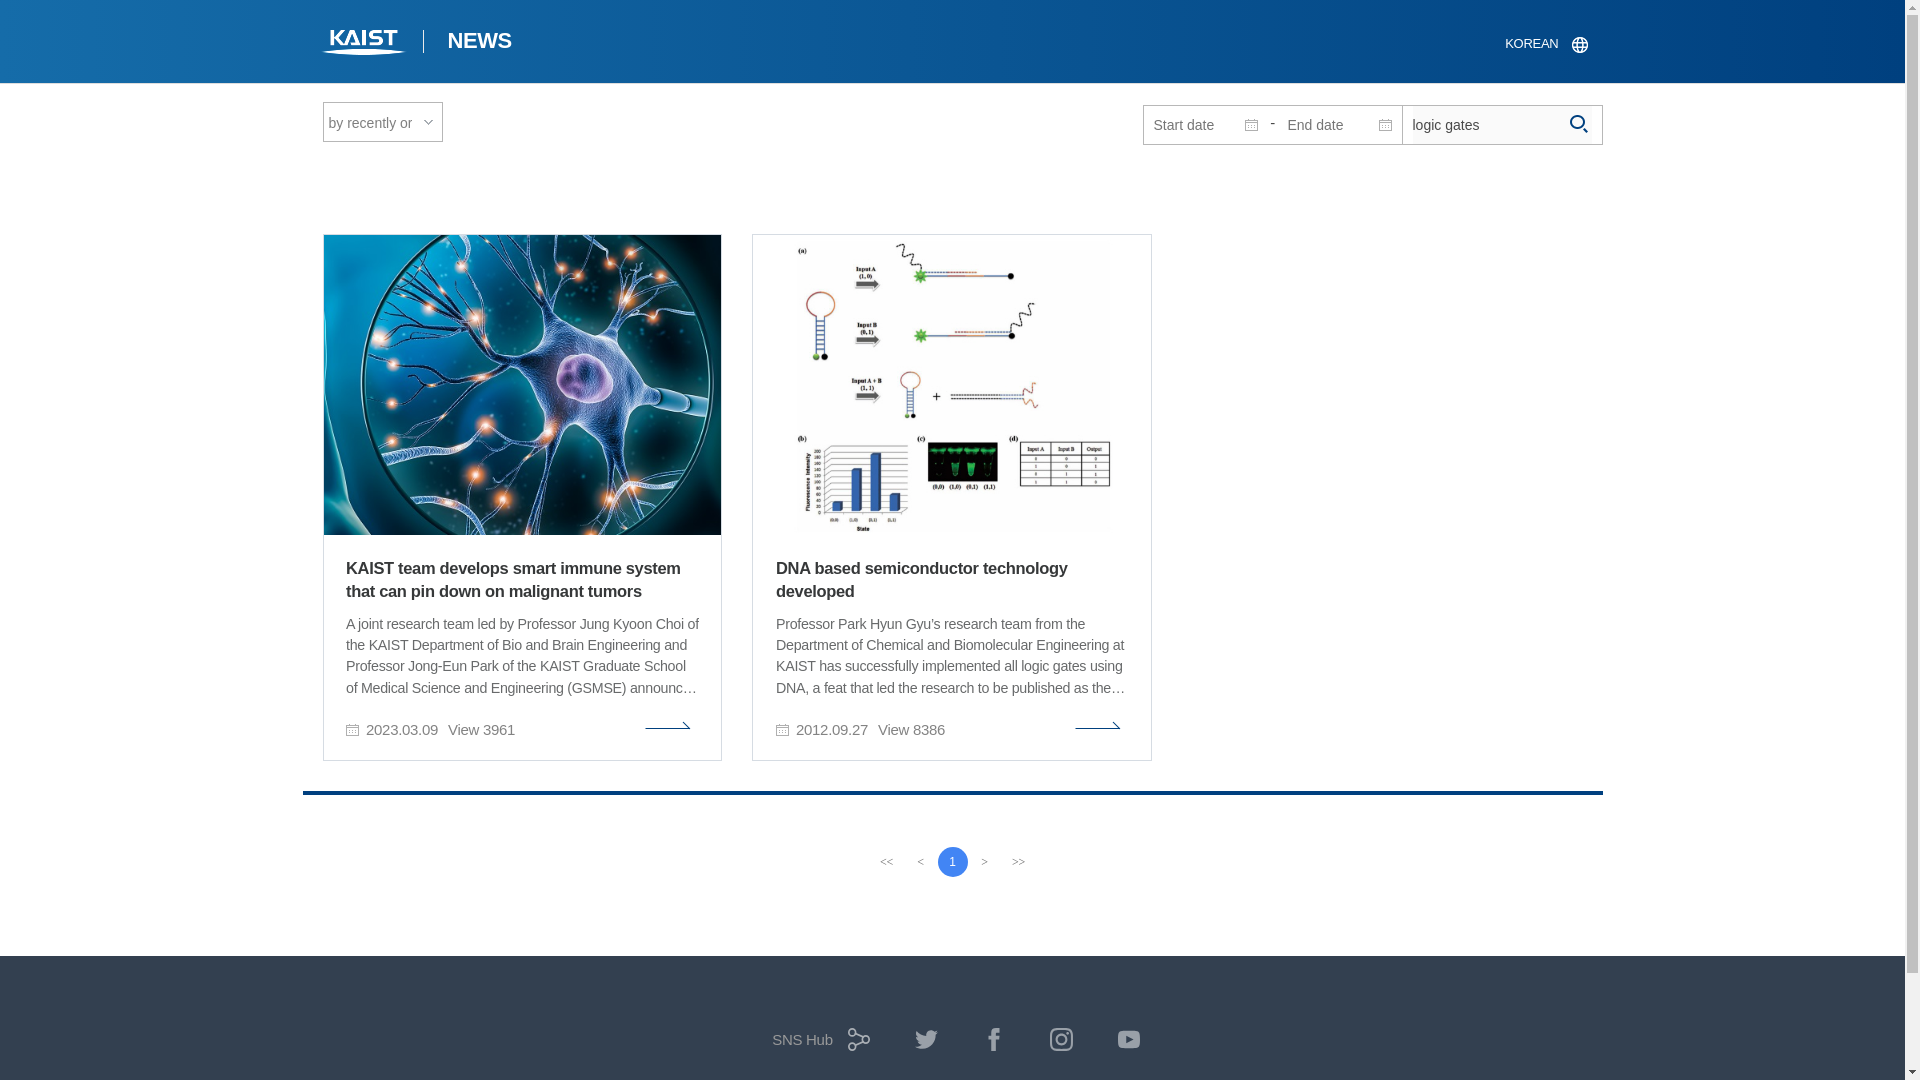  What do you see at coordinates (1501, 124) in the screenshot?
I see `Input a Keyword` at bounding box center [1501, 124].